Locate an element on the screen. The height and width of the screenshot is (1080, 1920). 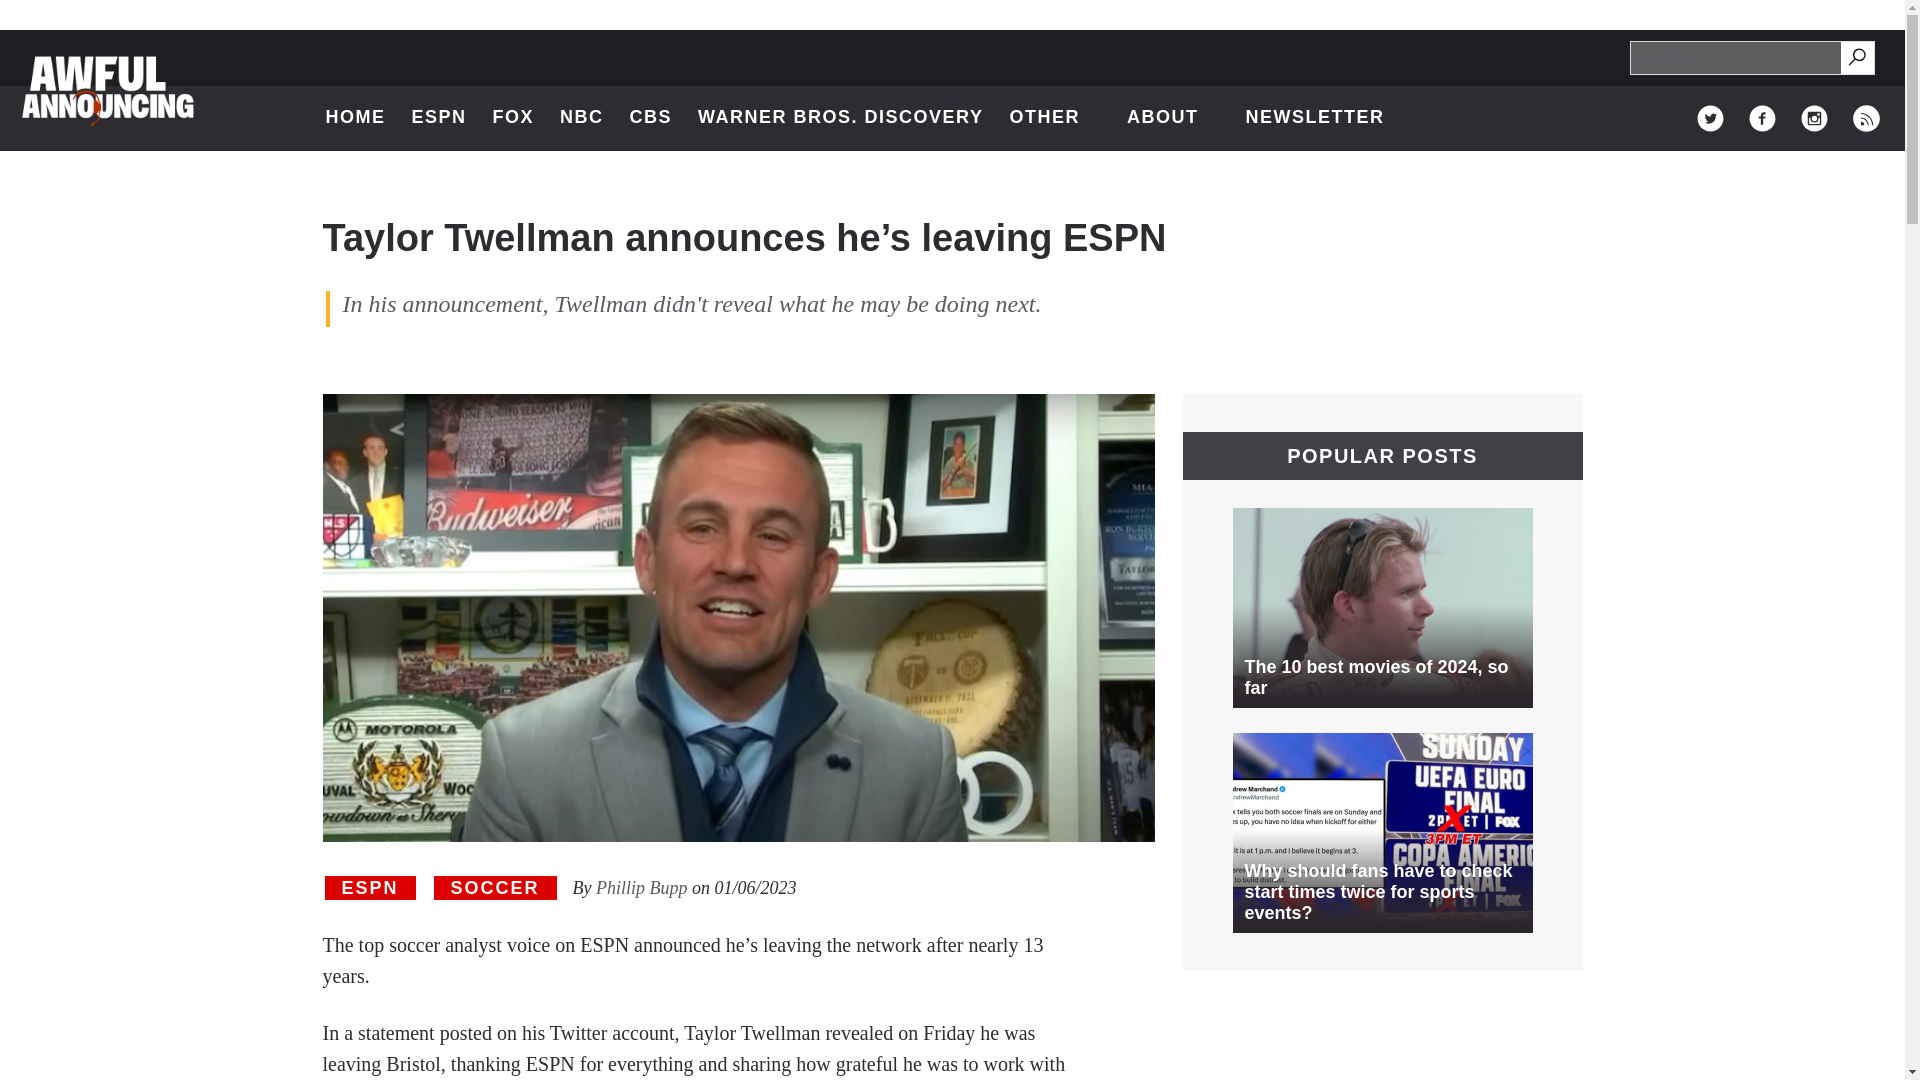
View all posts in ESPN is located at coordinates (1762, 118).